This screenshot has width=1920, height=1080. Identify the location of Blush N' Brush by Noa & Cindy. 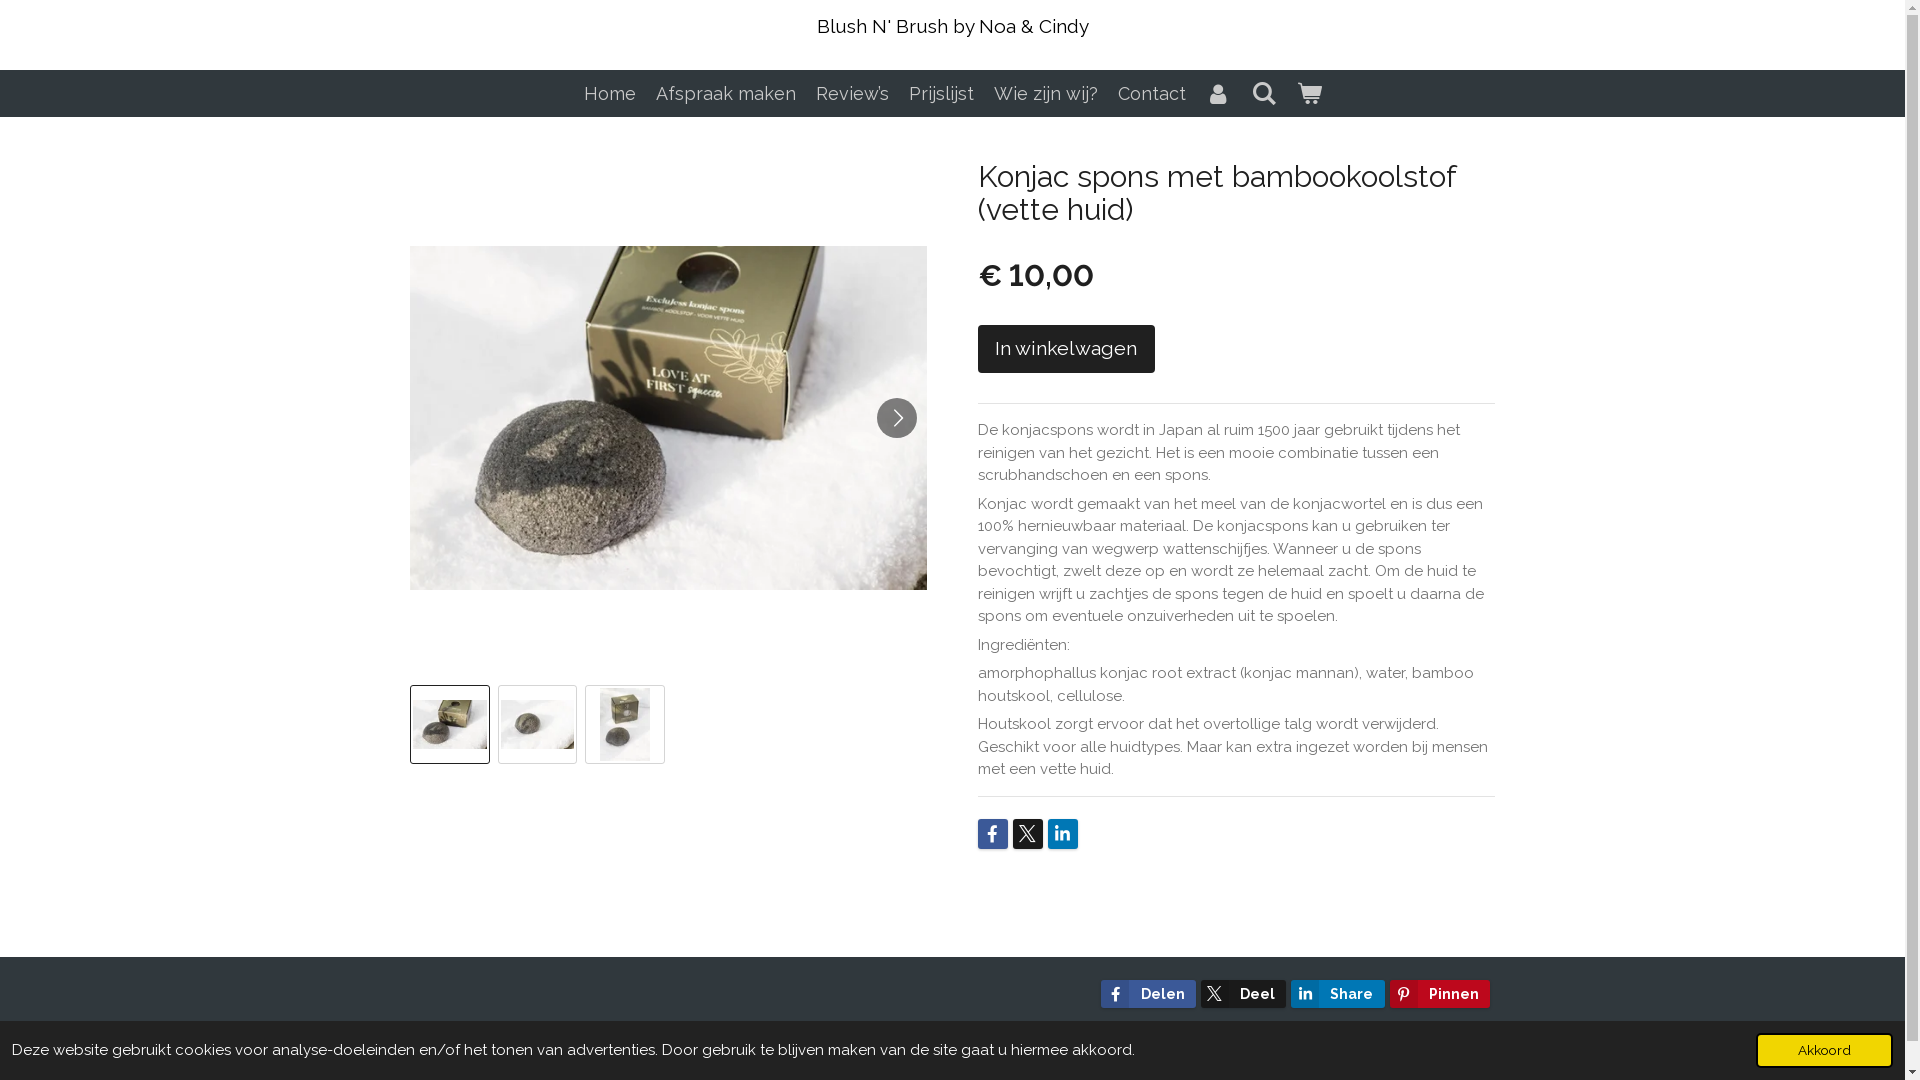
(952, 20).